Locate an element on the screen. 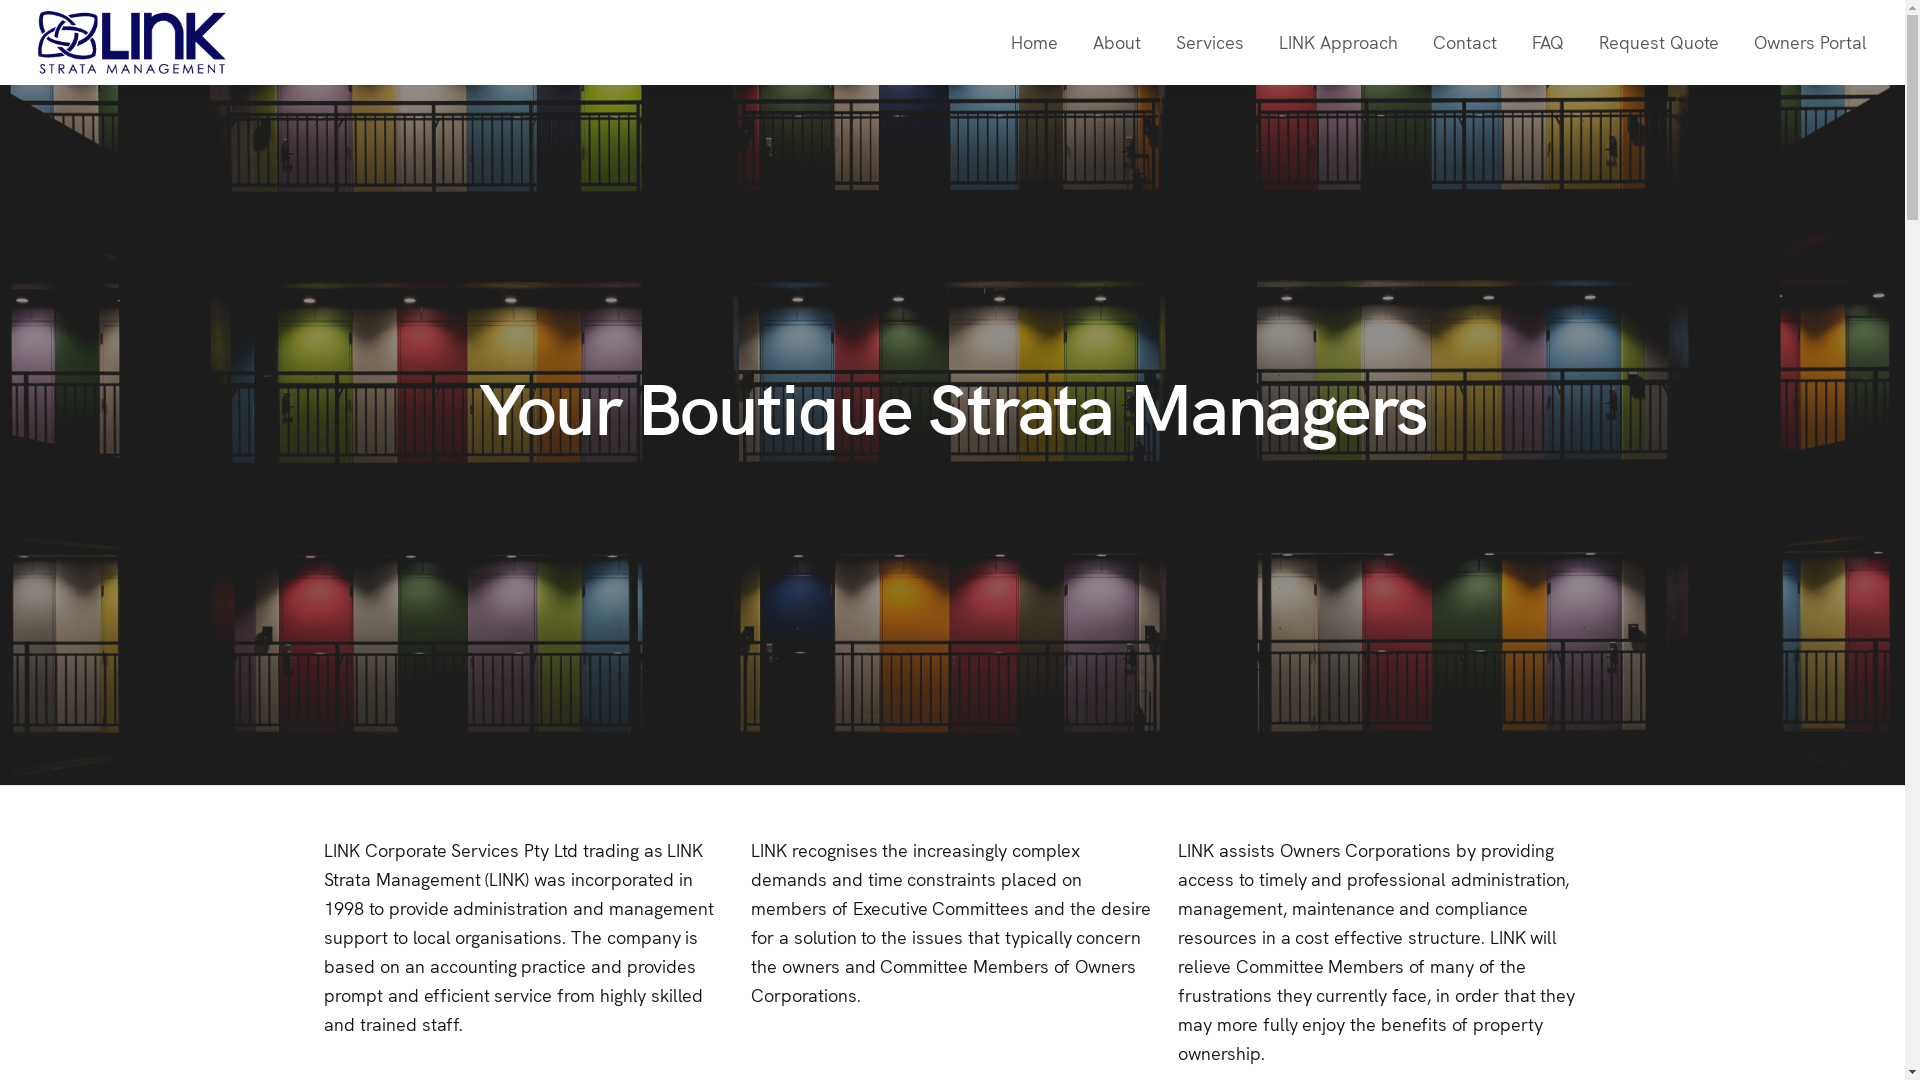  Request Quote is located at coordinates (1659, 42).